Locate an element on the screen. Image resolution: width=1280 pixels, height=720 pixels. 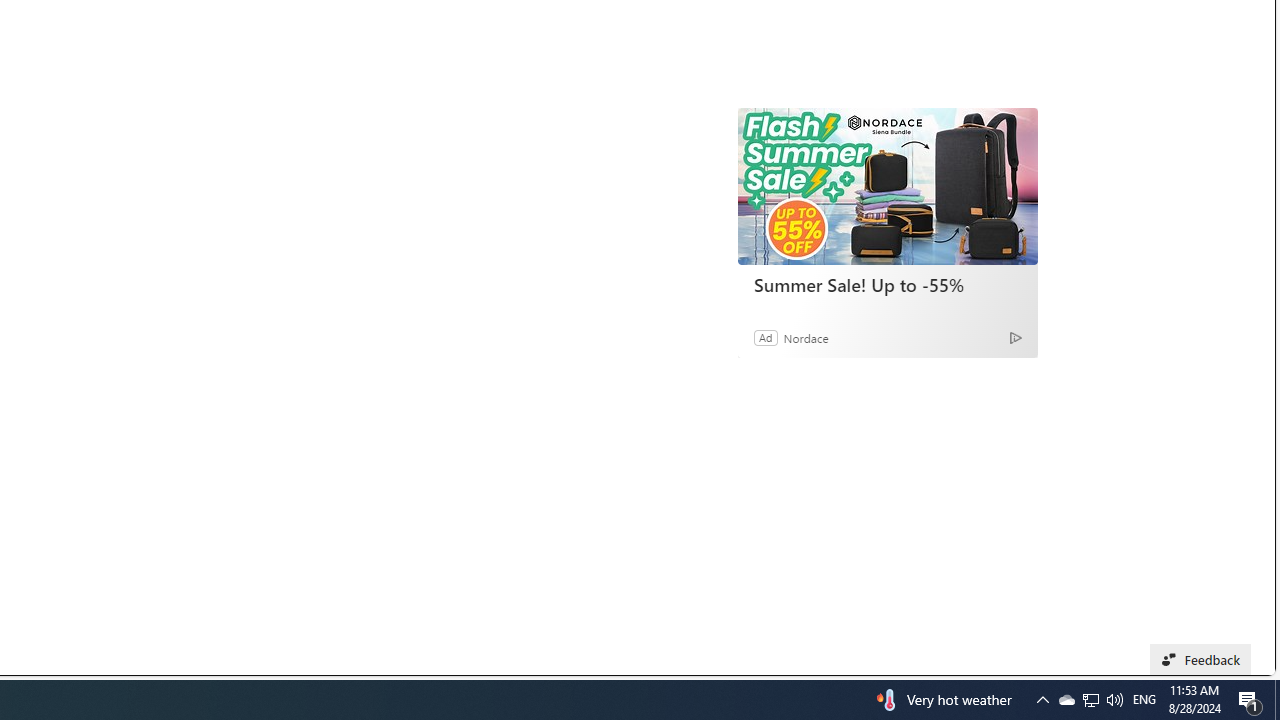
Summer Sale! Up to -55% is located at coordinates (887, 284).